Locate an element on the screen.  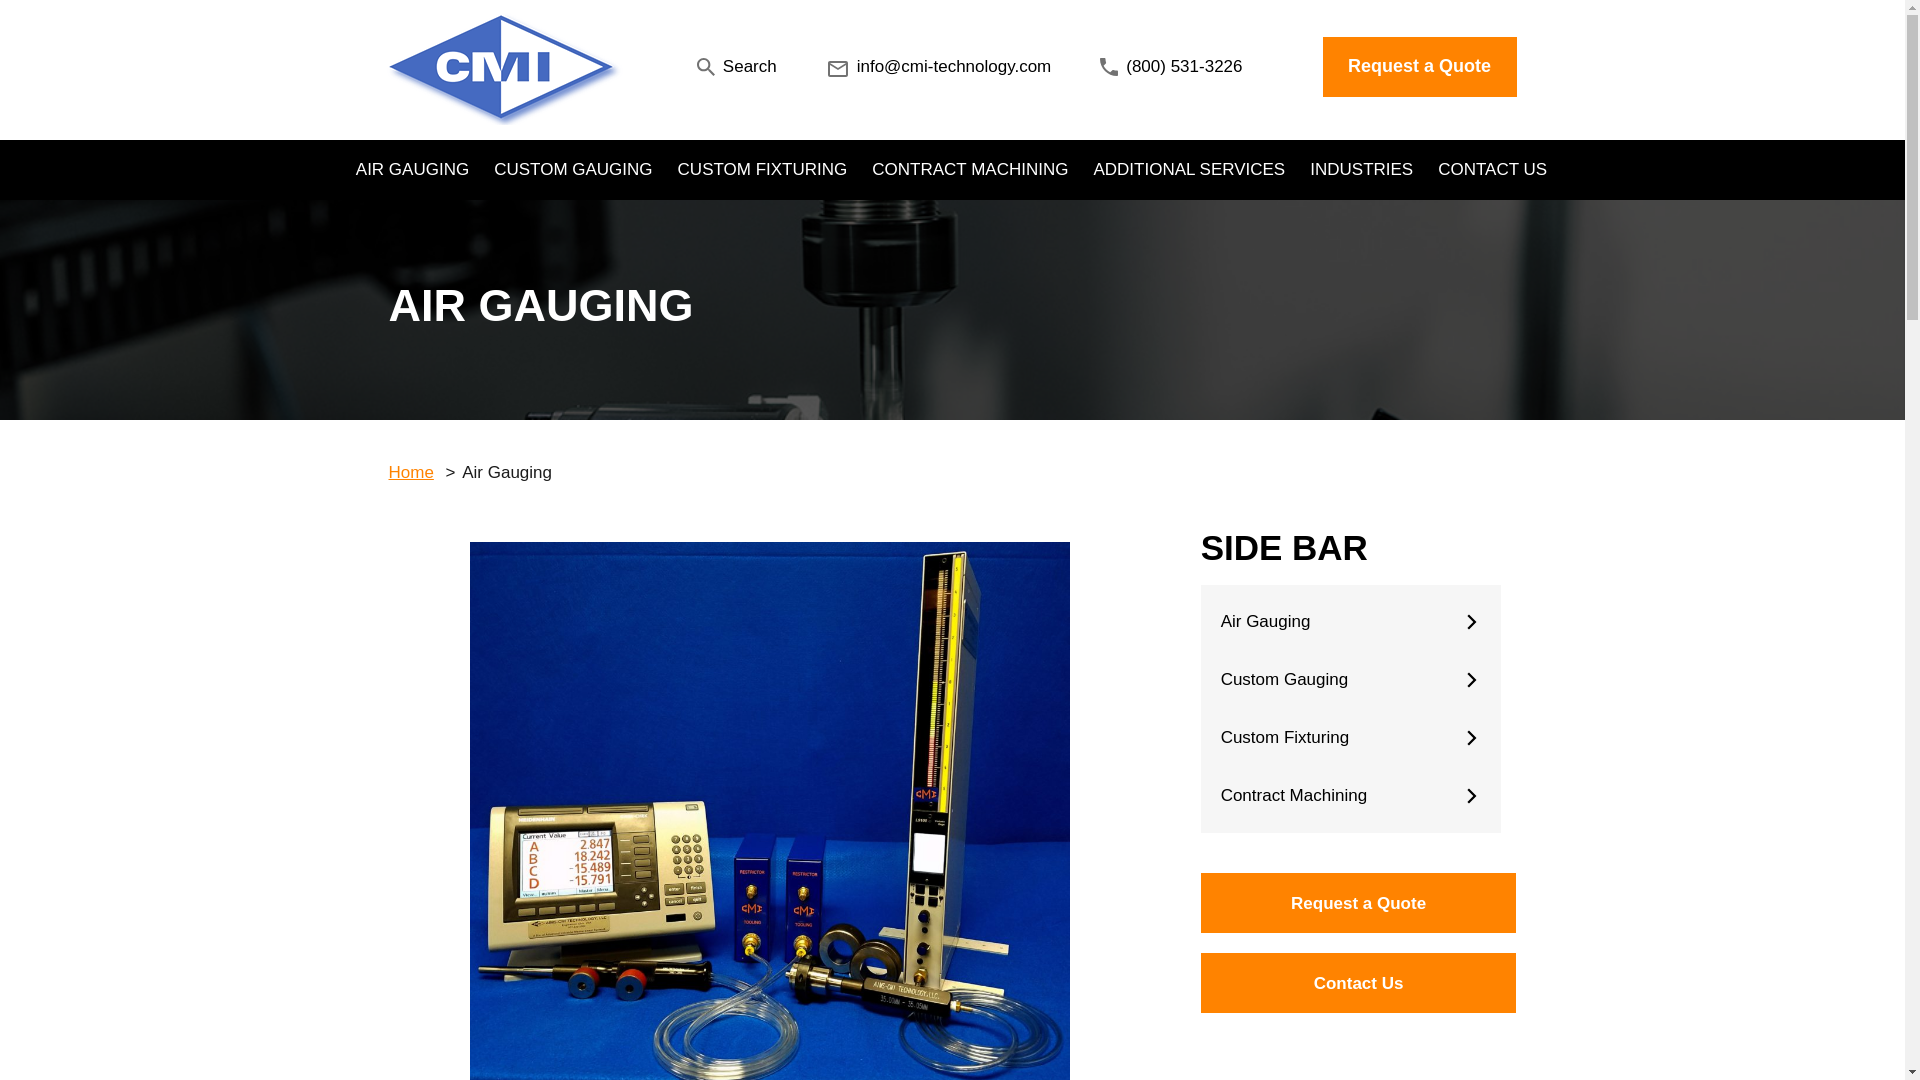
Custom Fixturing is located at coordinates (1350, 738).